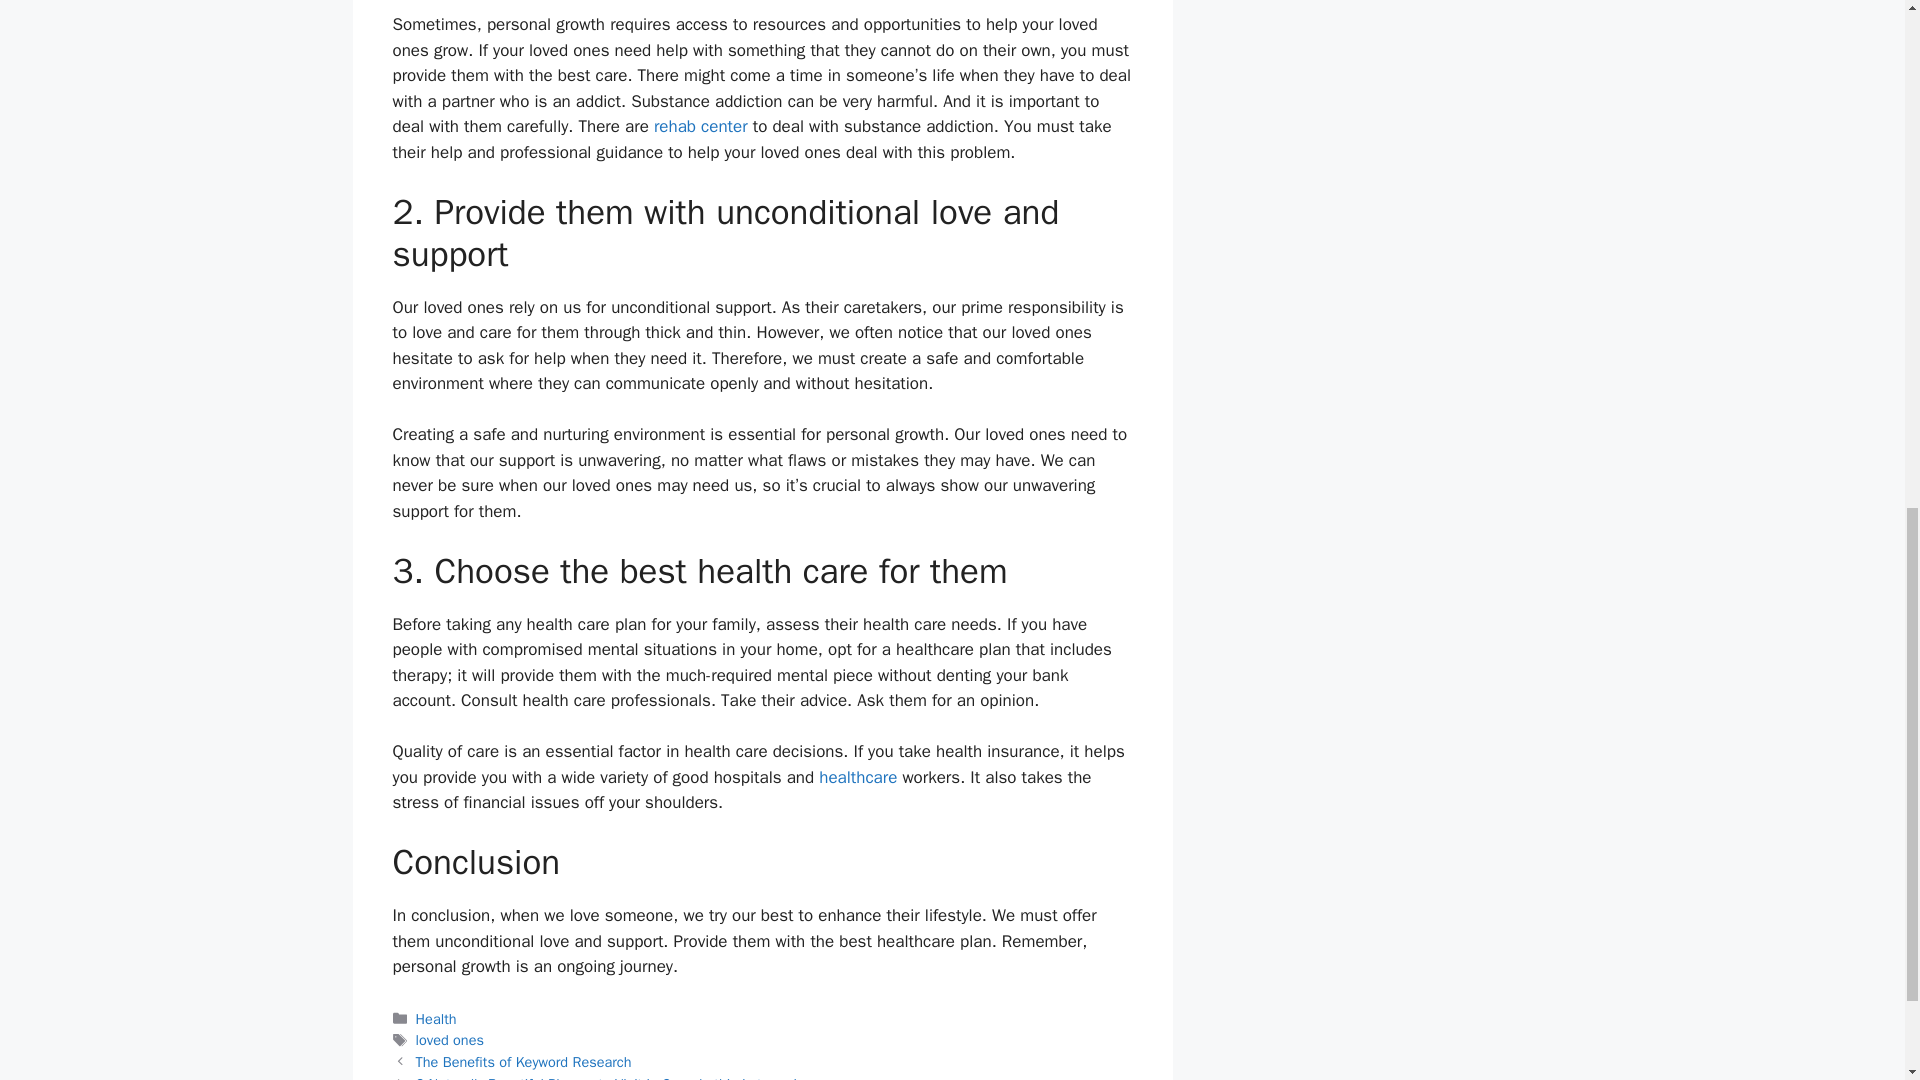 This screenshot has height=1080, width=1920. What do you see at coordinates (450, 1040) in the screenshot?
I see `loved ones` at bounding box center [450, 1040].